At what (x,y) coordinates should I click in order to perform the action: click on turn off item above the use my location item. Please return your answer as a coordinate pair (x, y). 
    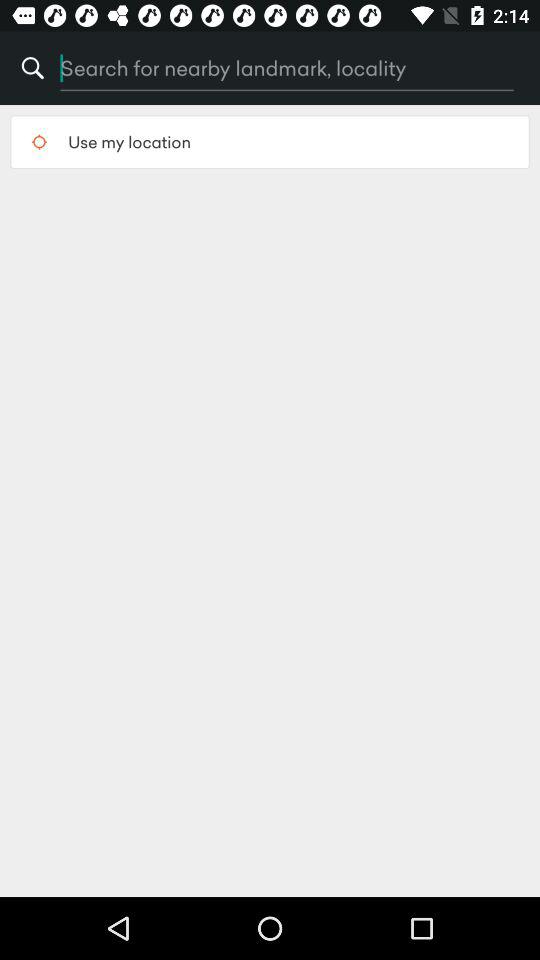
    Looking at the image, I should click on (243, 68).